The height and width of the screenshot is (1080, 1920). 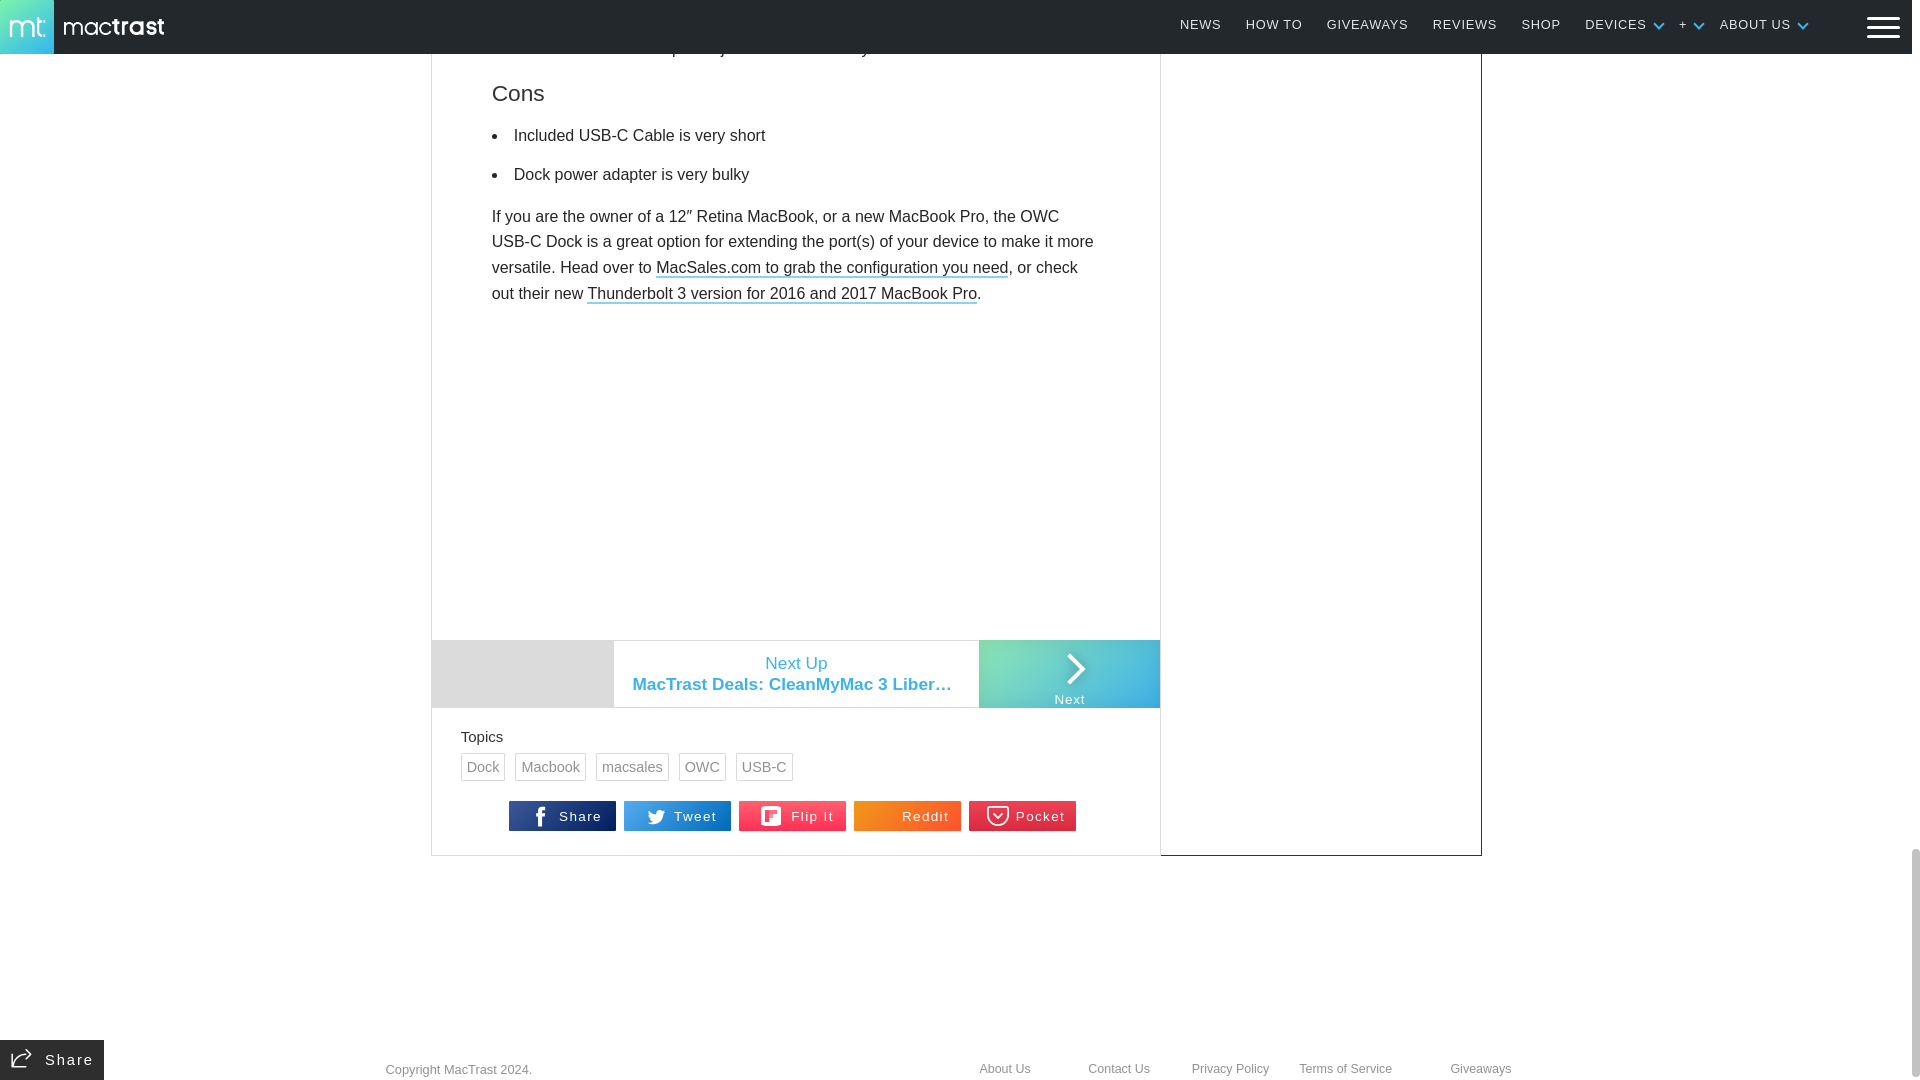 I want to click on Tweet, so click(x=678, y=816).